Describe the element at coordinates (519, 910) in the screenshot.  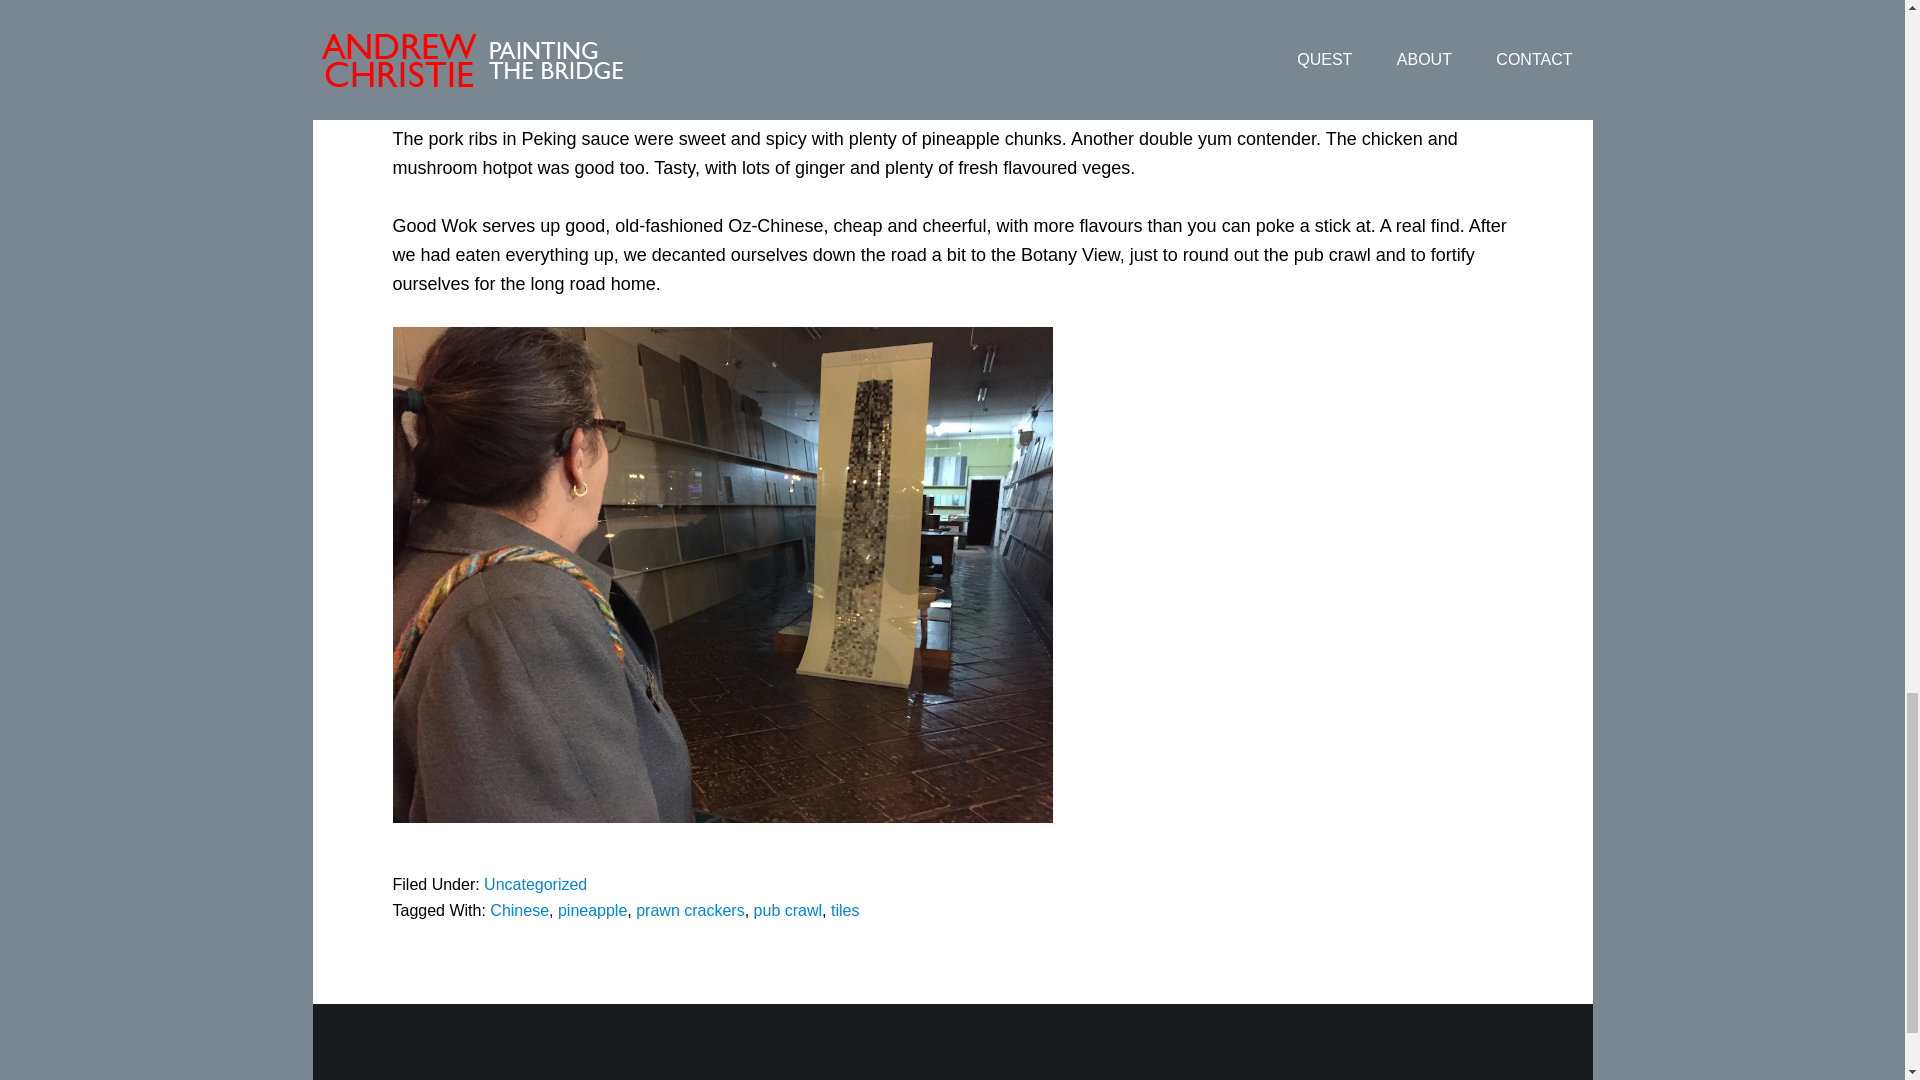
I see `Chinese` at that location.